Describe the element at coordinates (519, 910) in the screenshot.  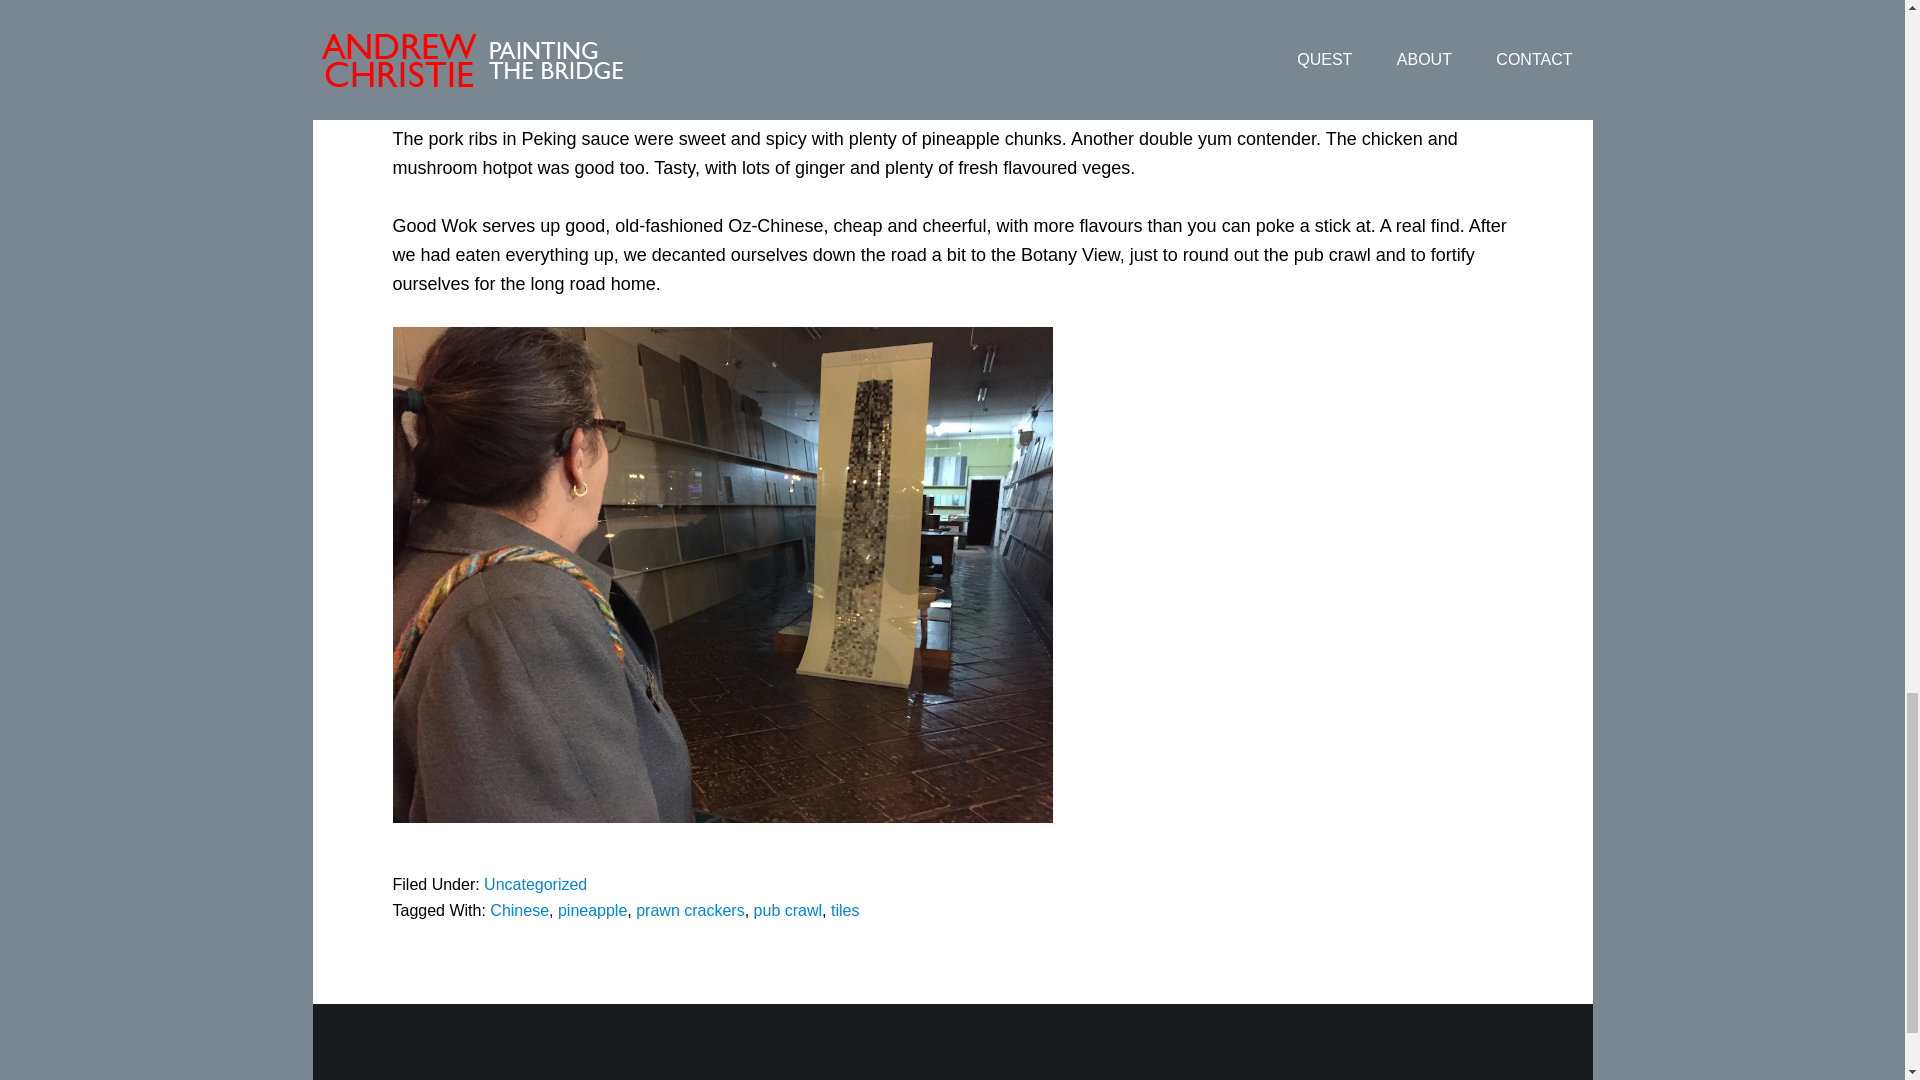
I see `Chinese` at that location.